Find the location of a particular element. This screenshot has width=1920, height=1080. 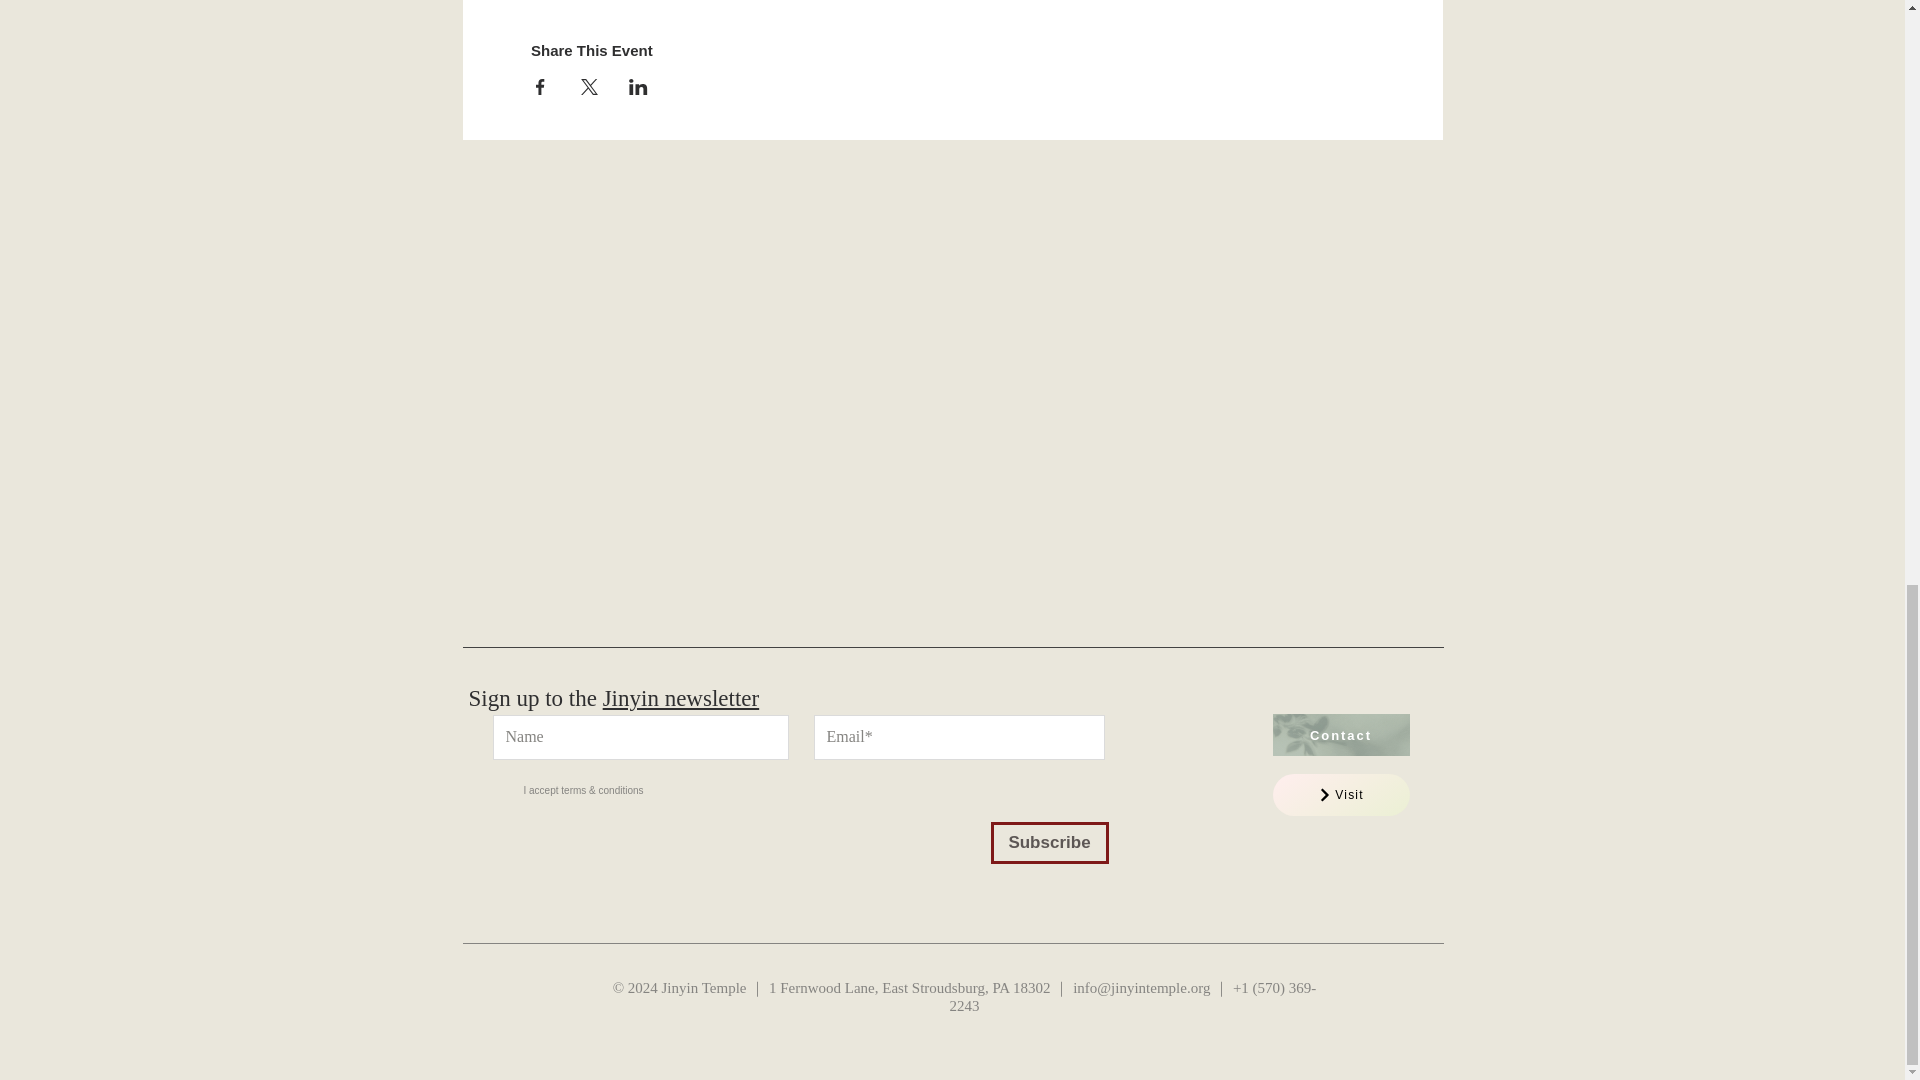

Contact is located at coordinates (1340, 734).